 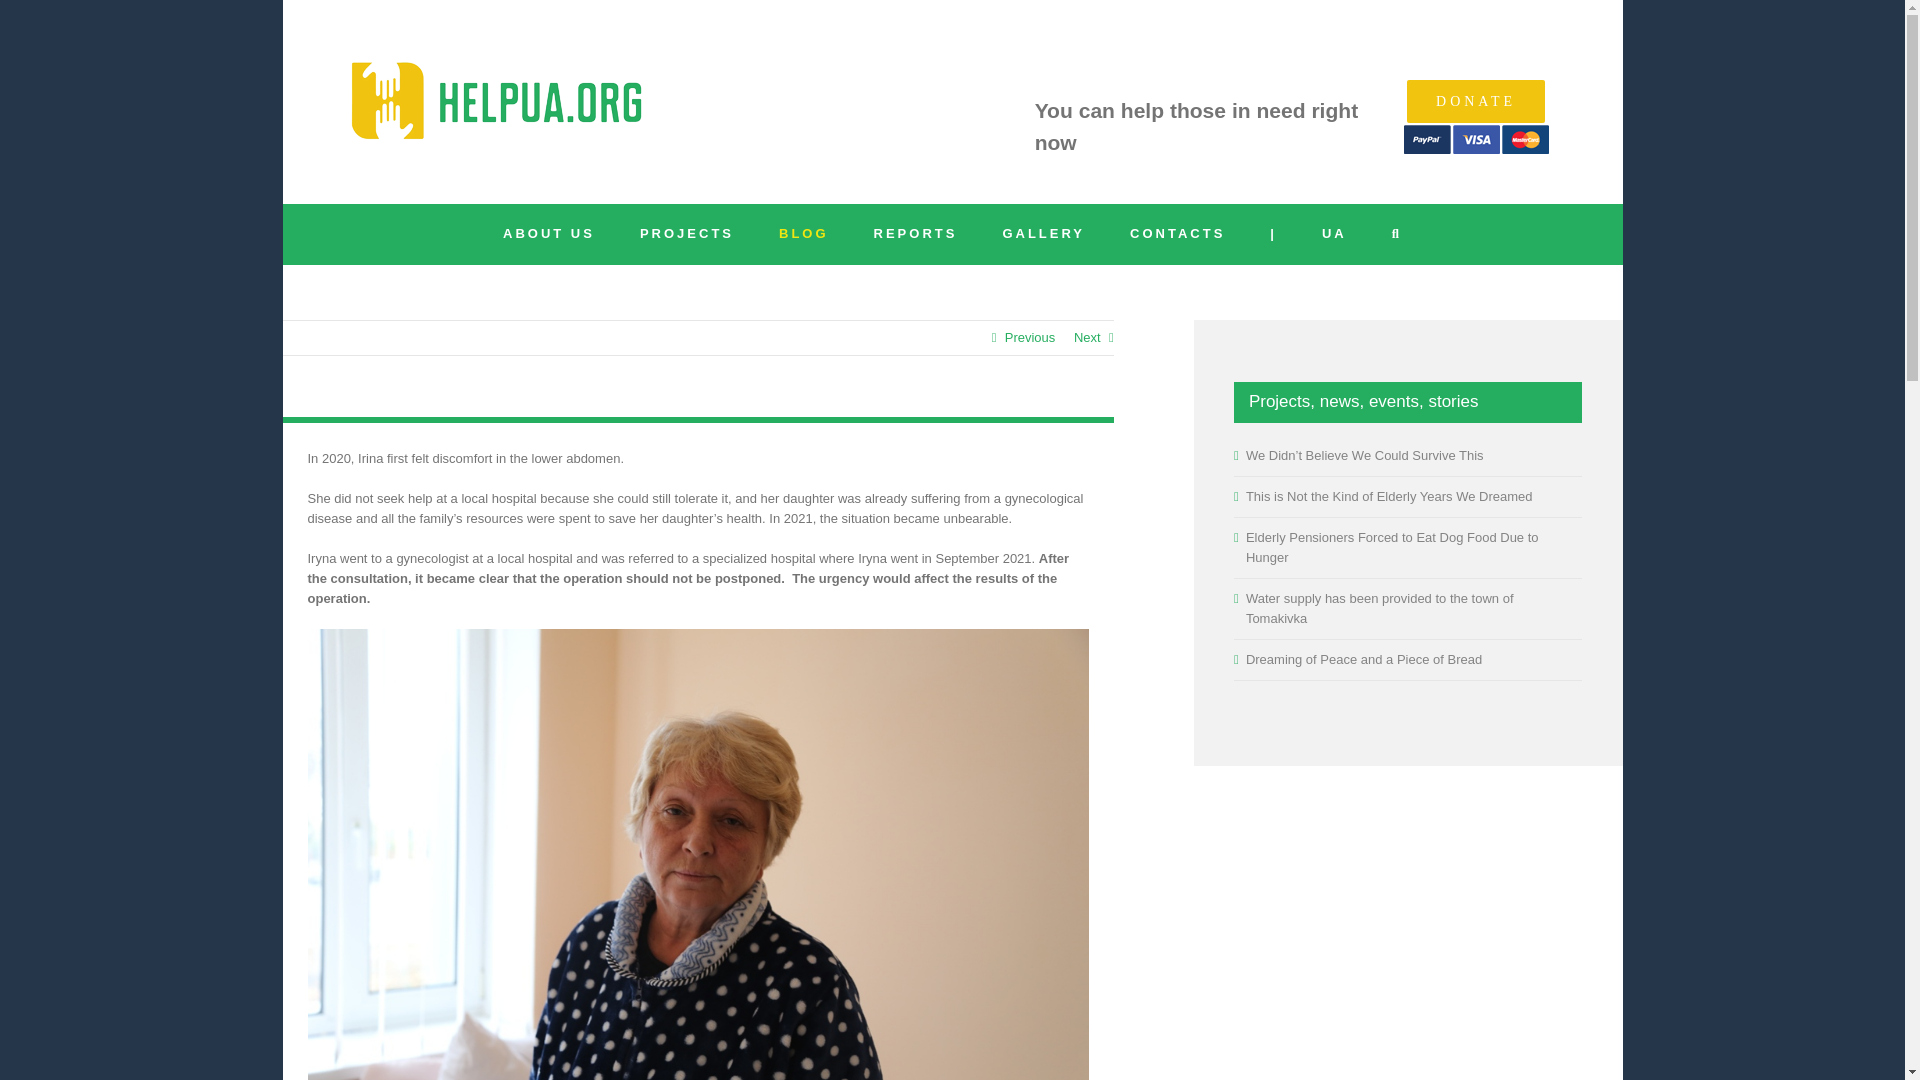 What do you see at coordinates (1389, 496) in the screenshot?
I see `This is Not the Kind of Elderly Years We Dreamed` at bounding box center [1389, 496].